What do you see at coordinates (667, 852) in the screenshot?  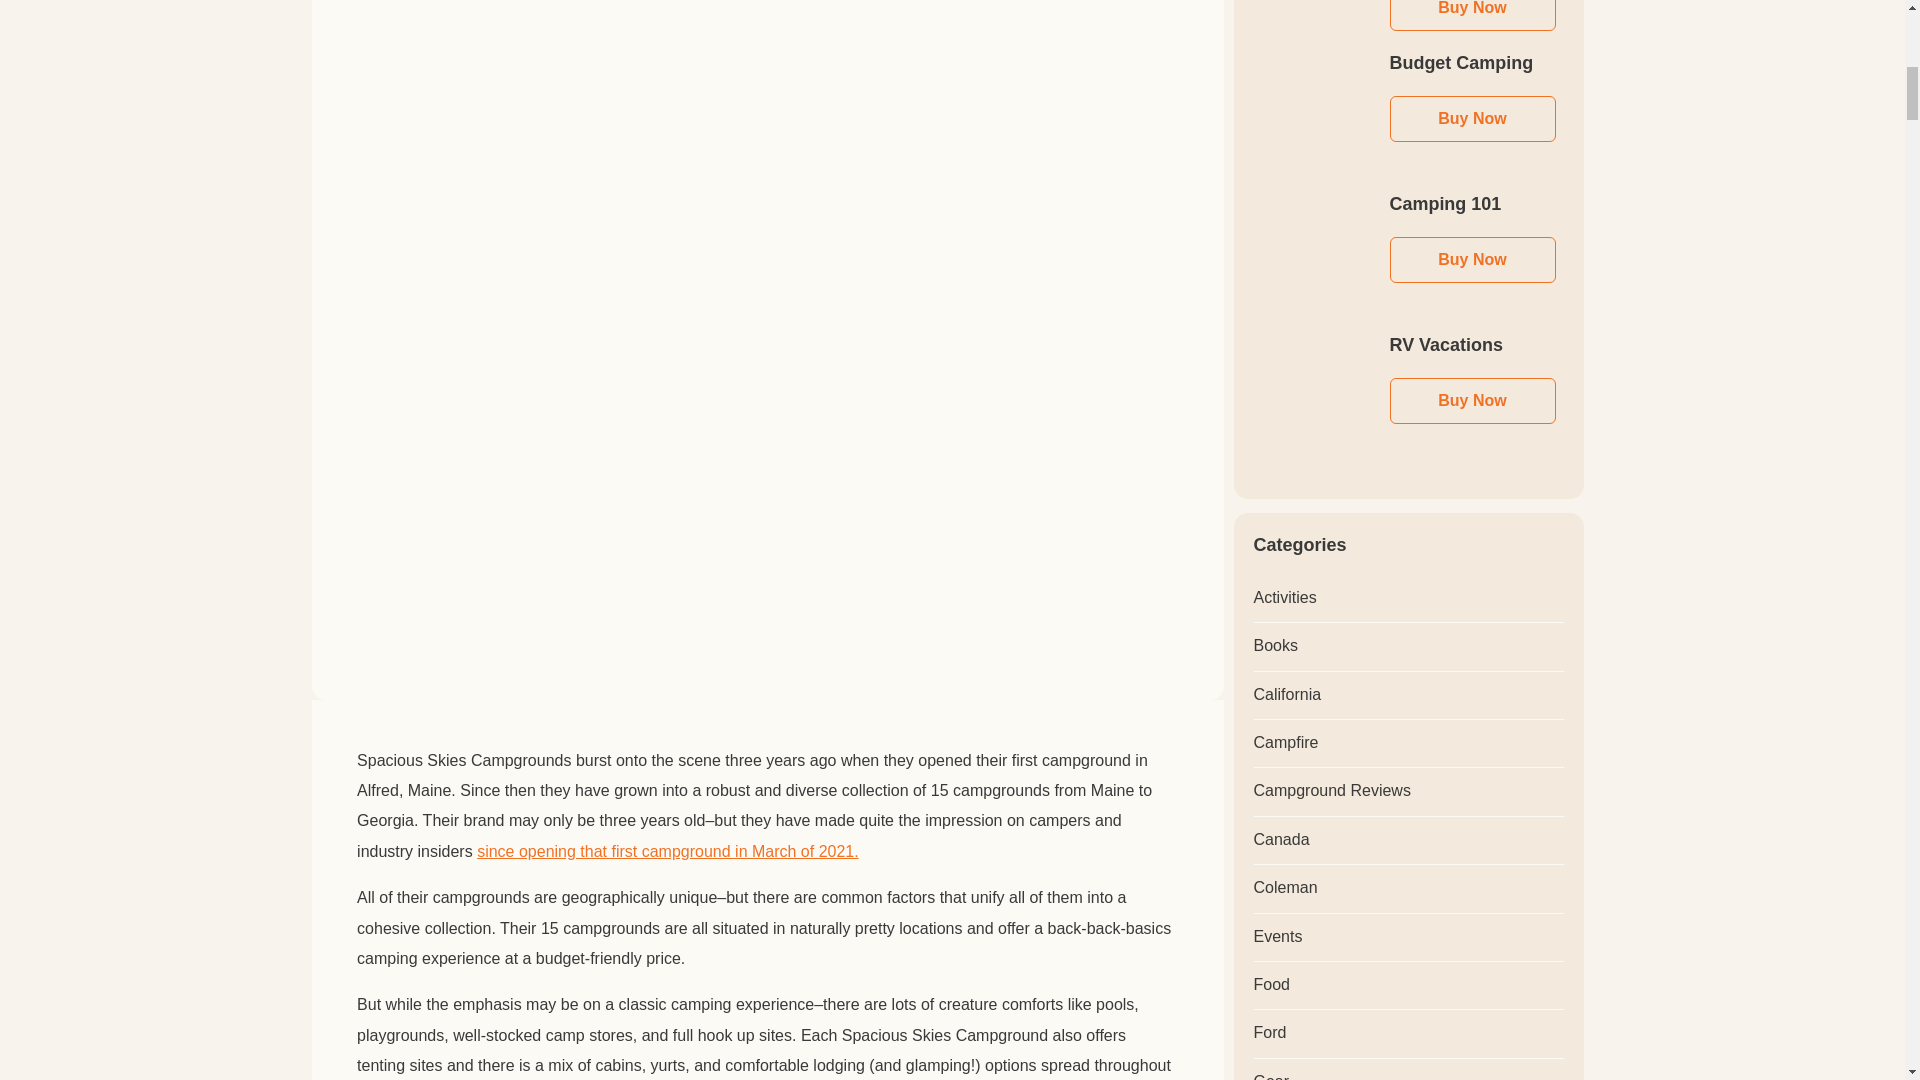 I see `since opening that first campground in March of 2021.` at bounding box center [667, 852].